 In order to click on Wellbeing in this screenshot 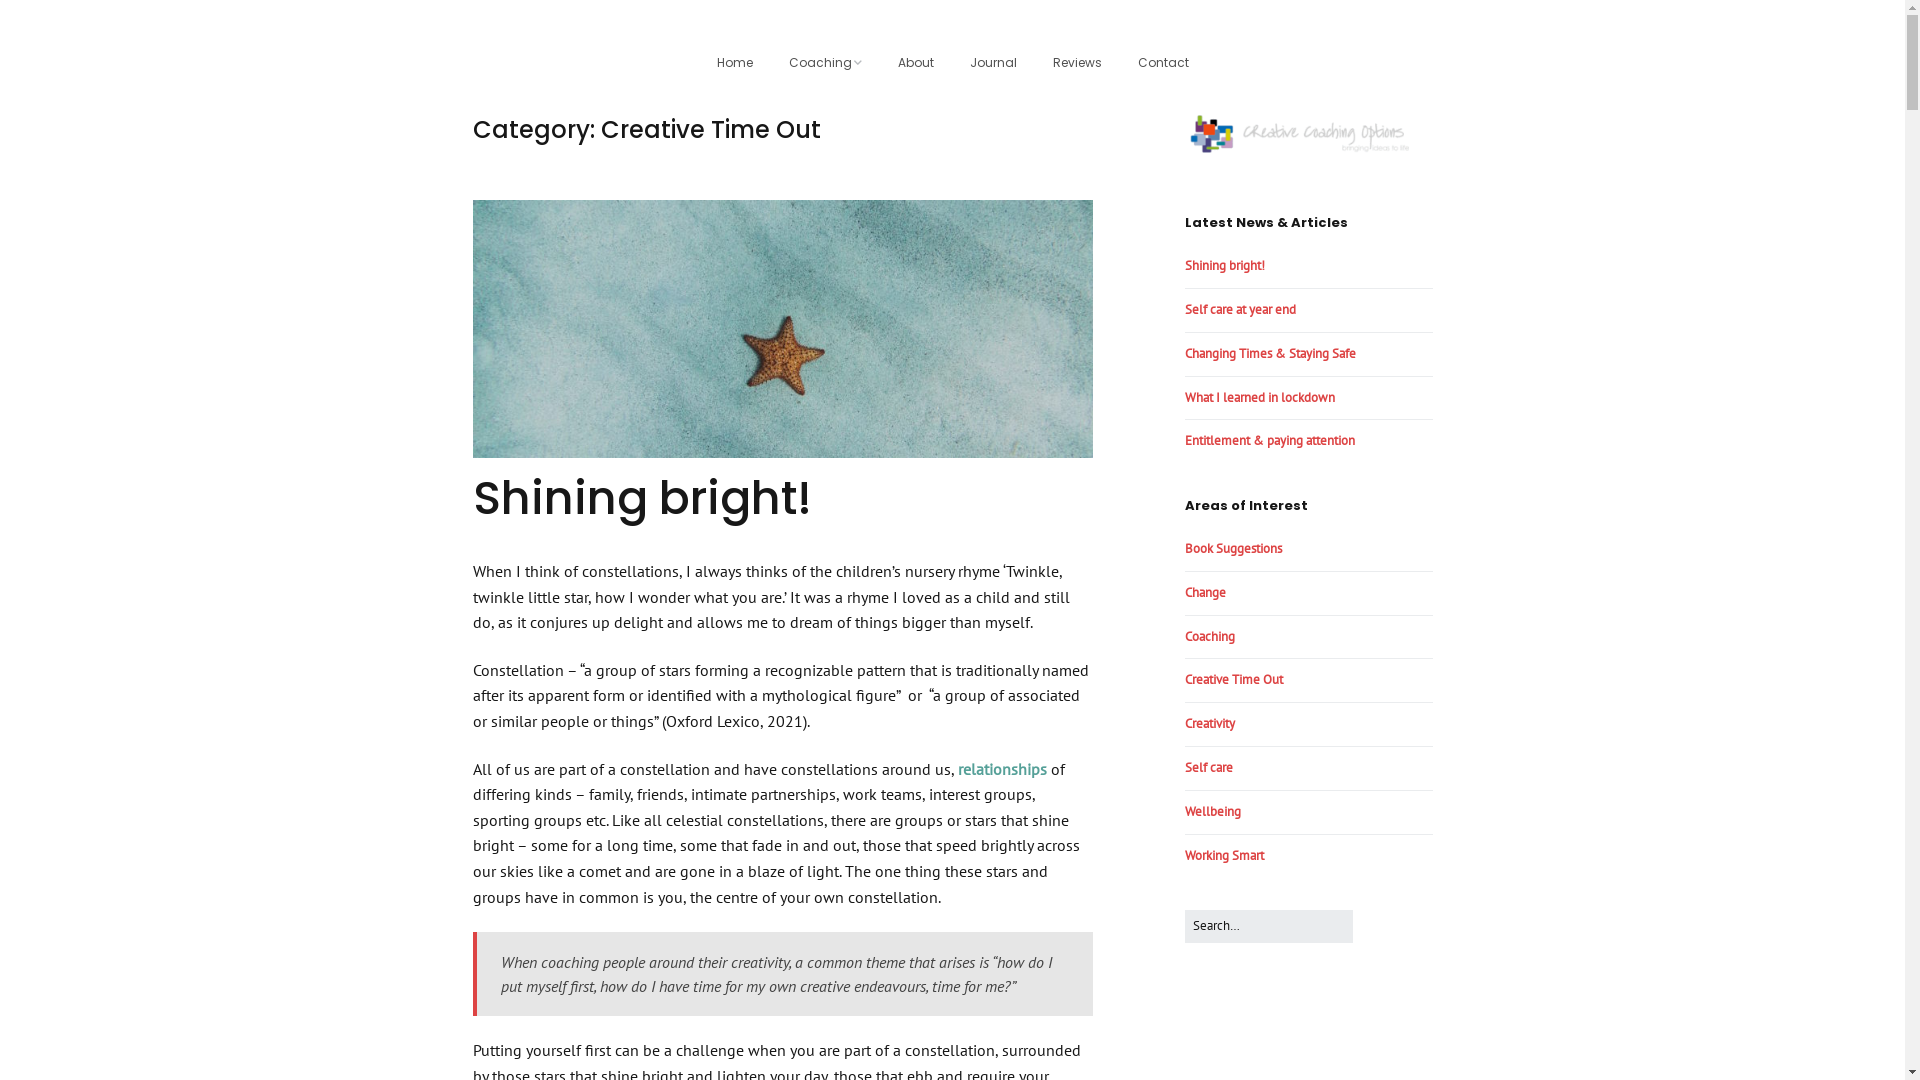, I will do `click(1212, 812)`.